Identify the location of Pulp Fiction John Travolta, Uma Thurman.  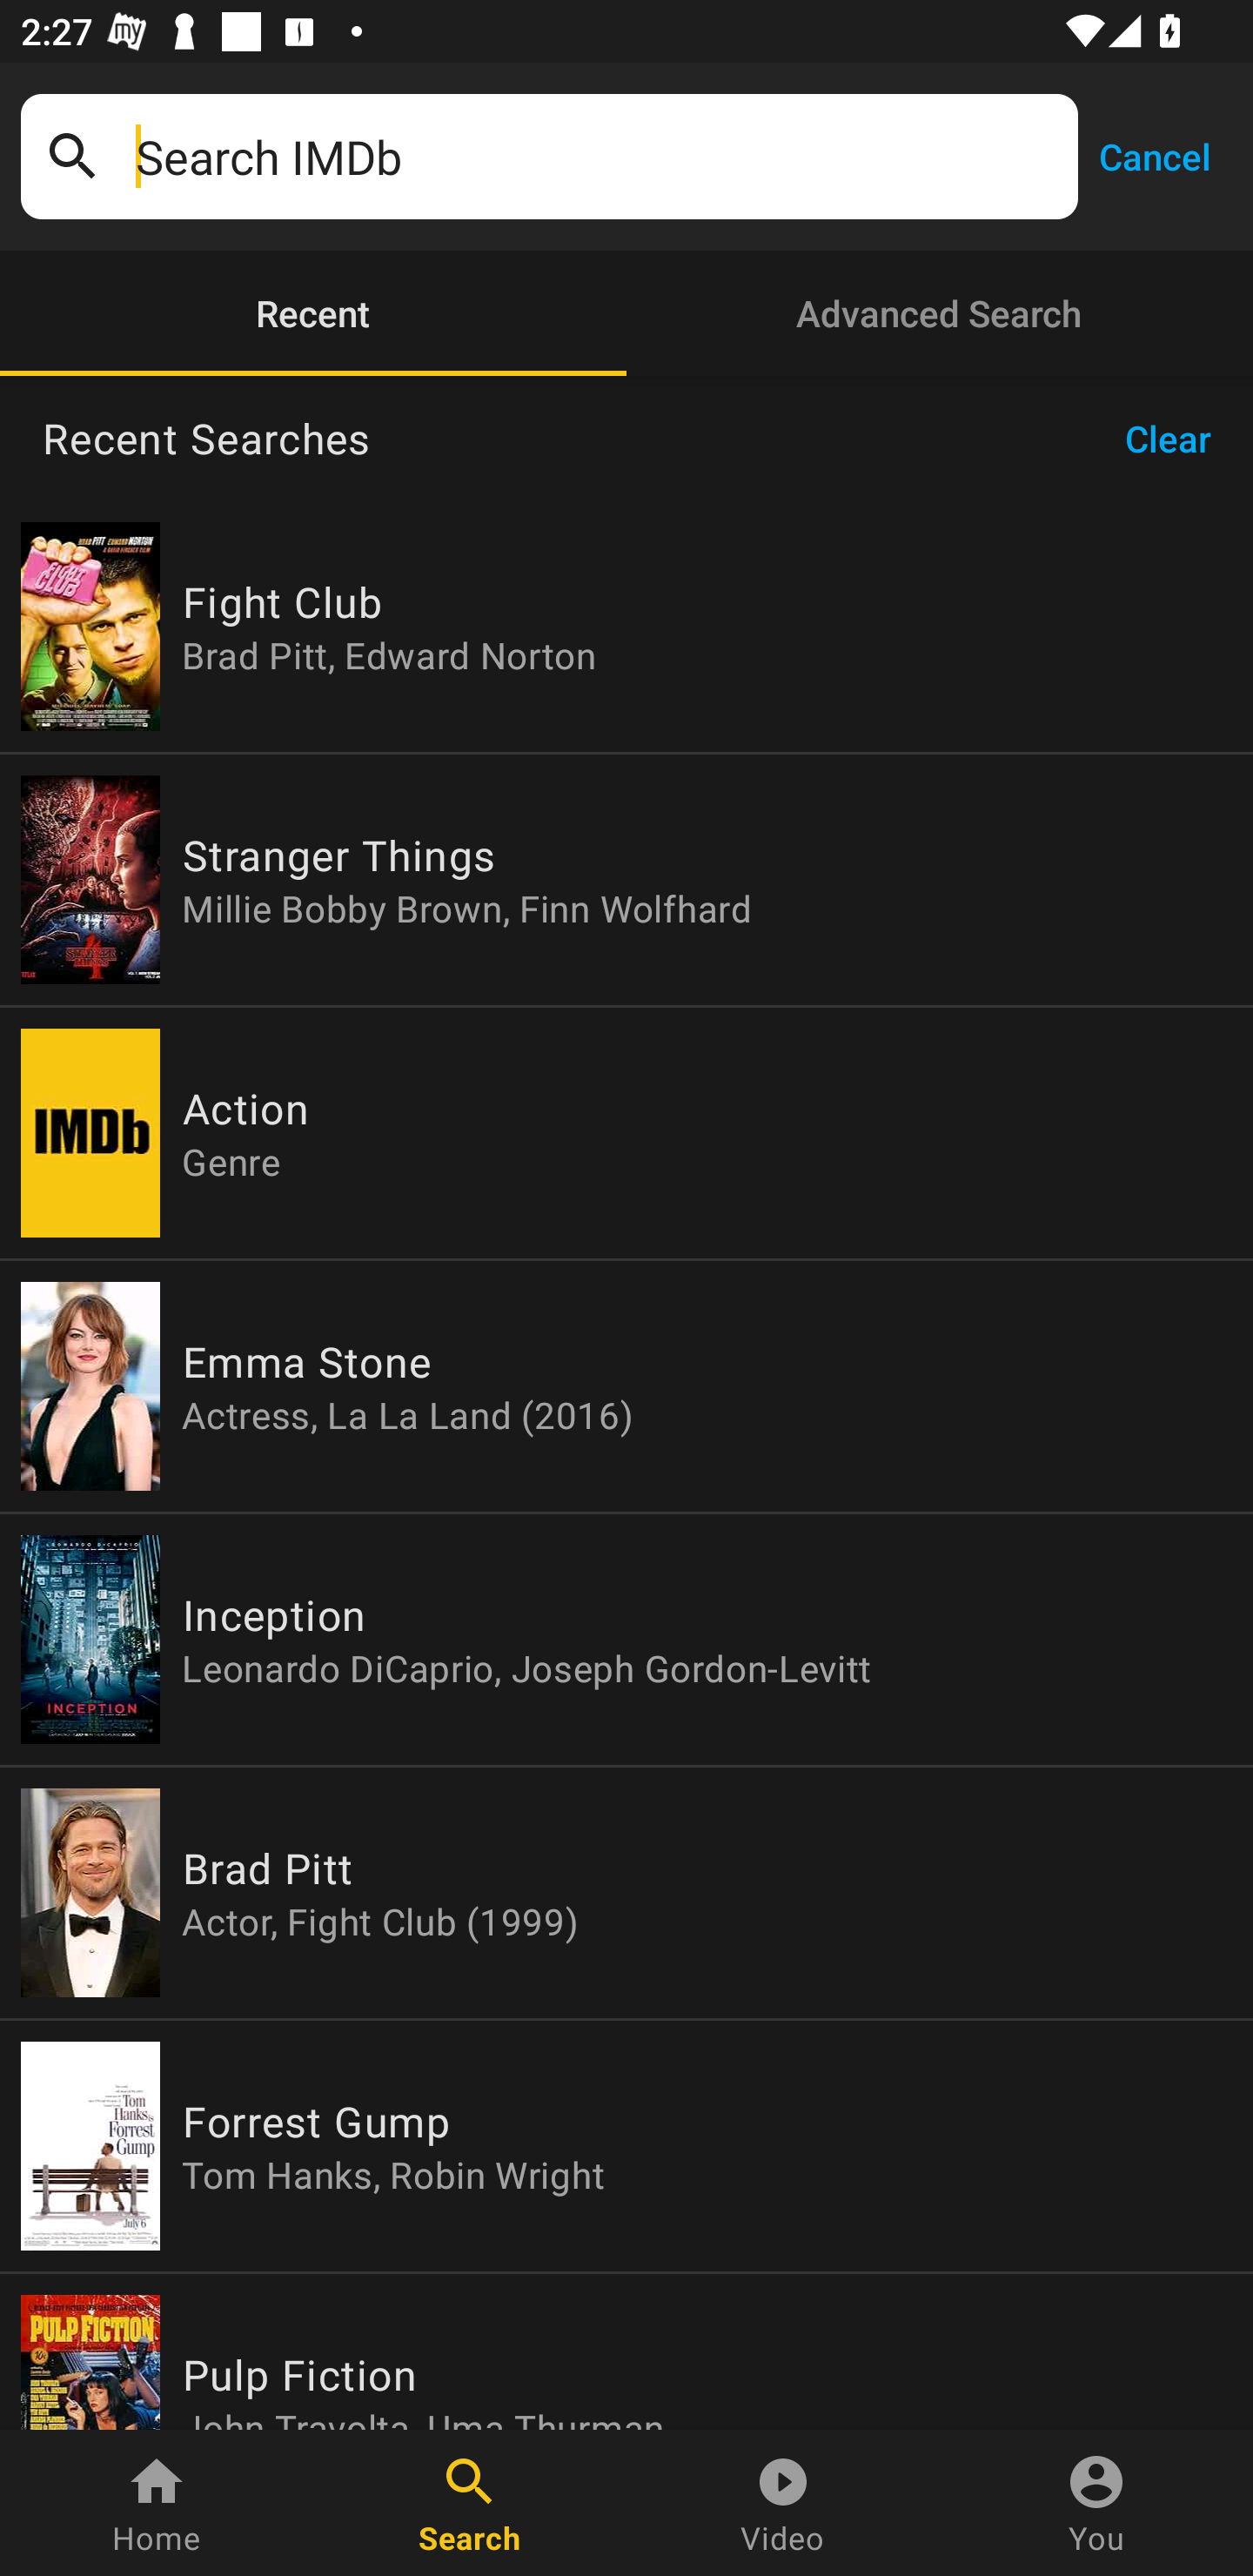
(626, 2351).